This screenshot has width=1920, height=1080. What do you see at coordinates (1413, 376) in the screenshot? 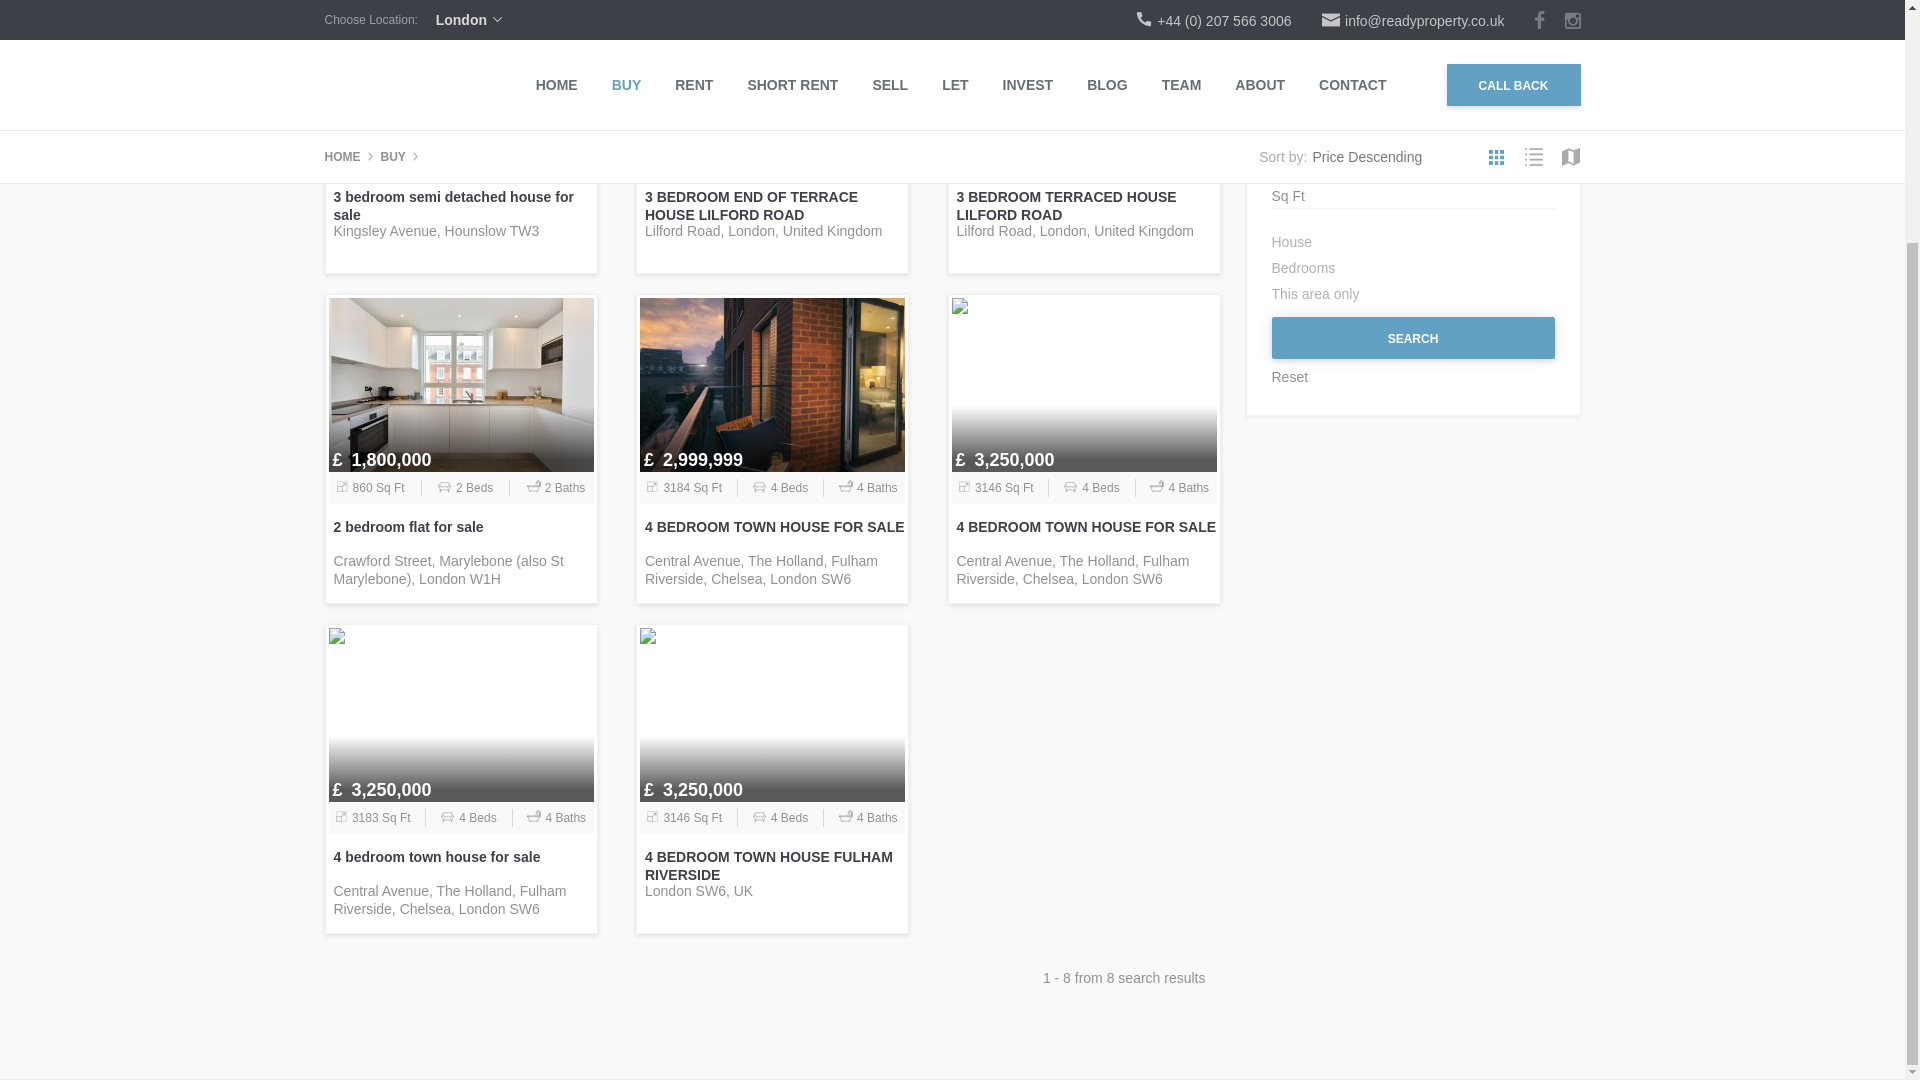
I see `Reset` at bounding box center [1413, 376].